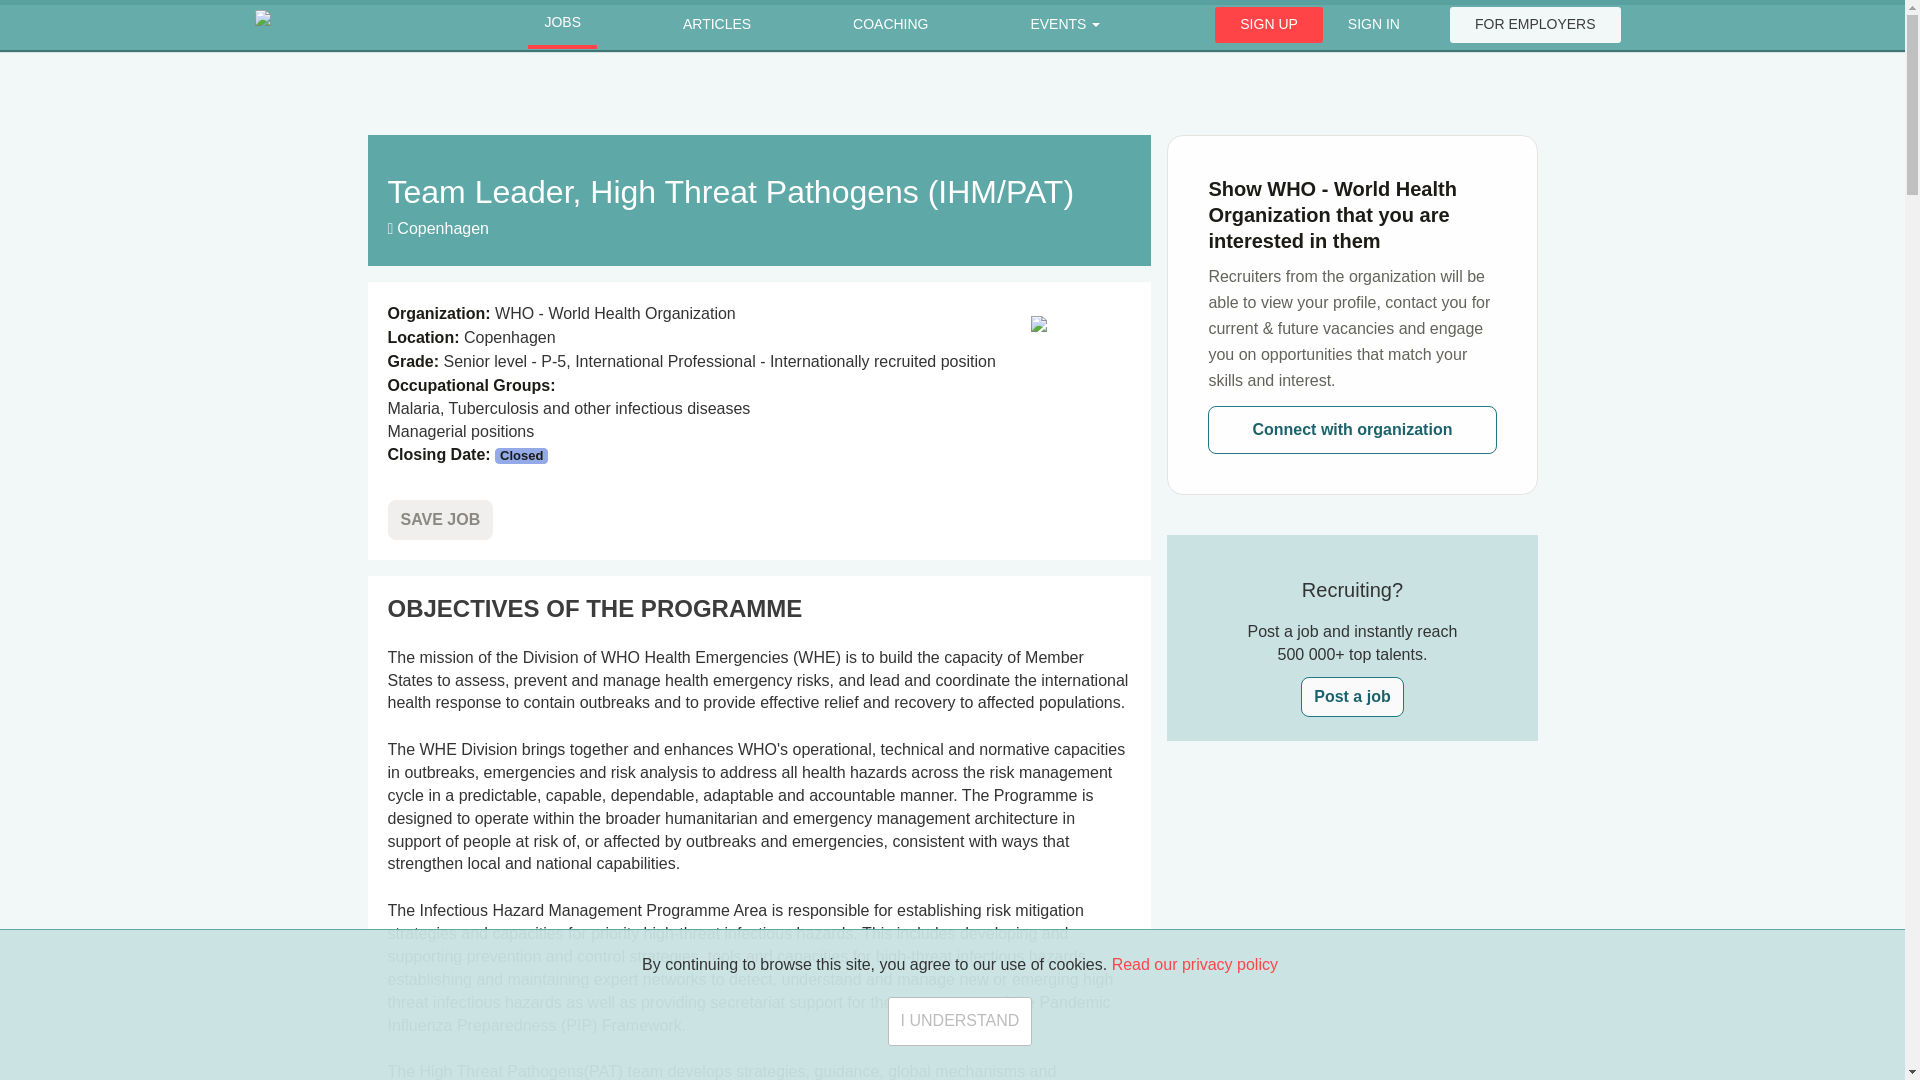 The image size is (1920, 1080). I want to click on SIGN IN, so click(1373, 24).